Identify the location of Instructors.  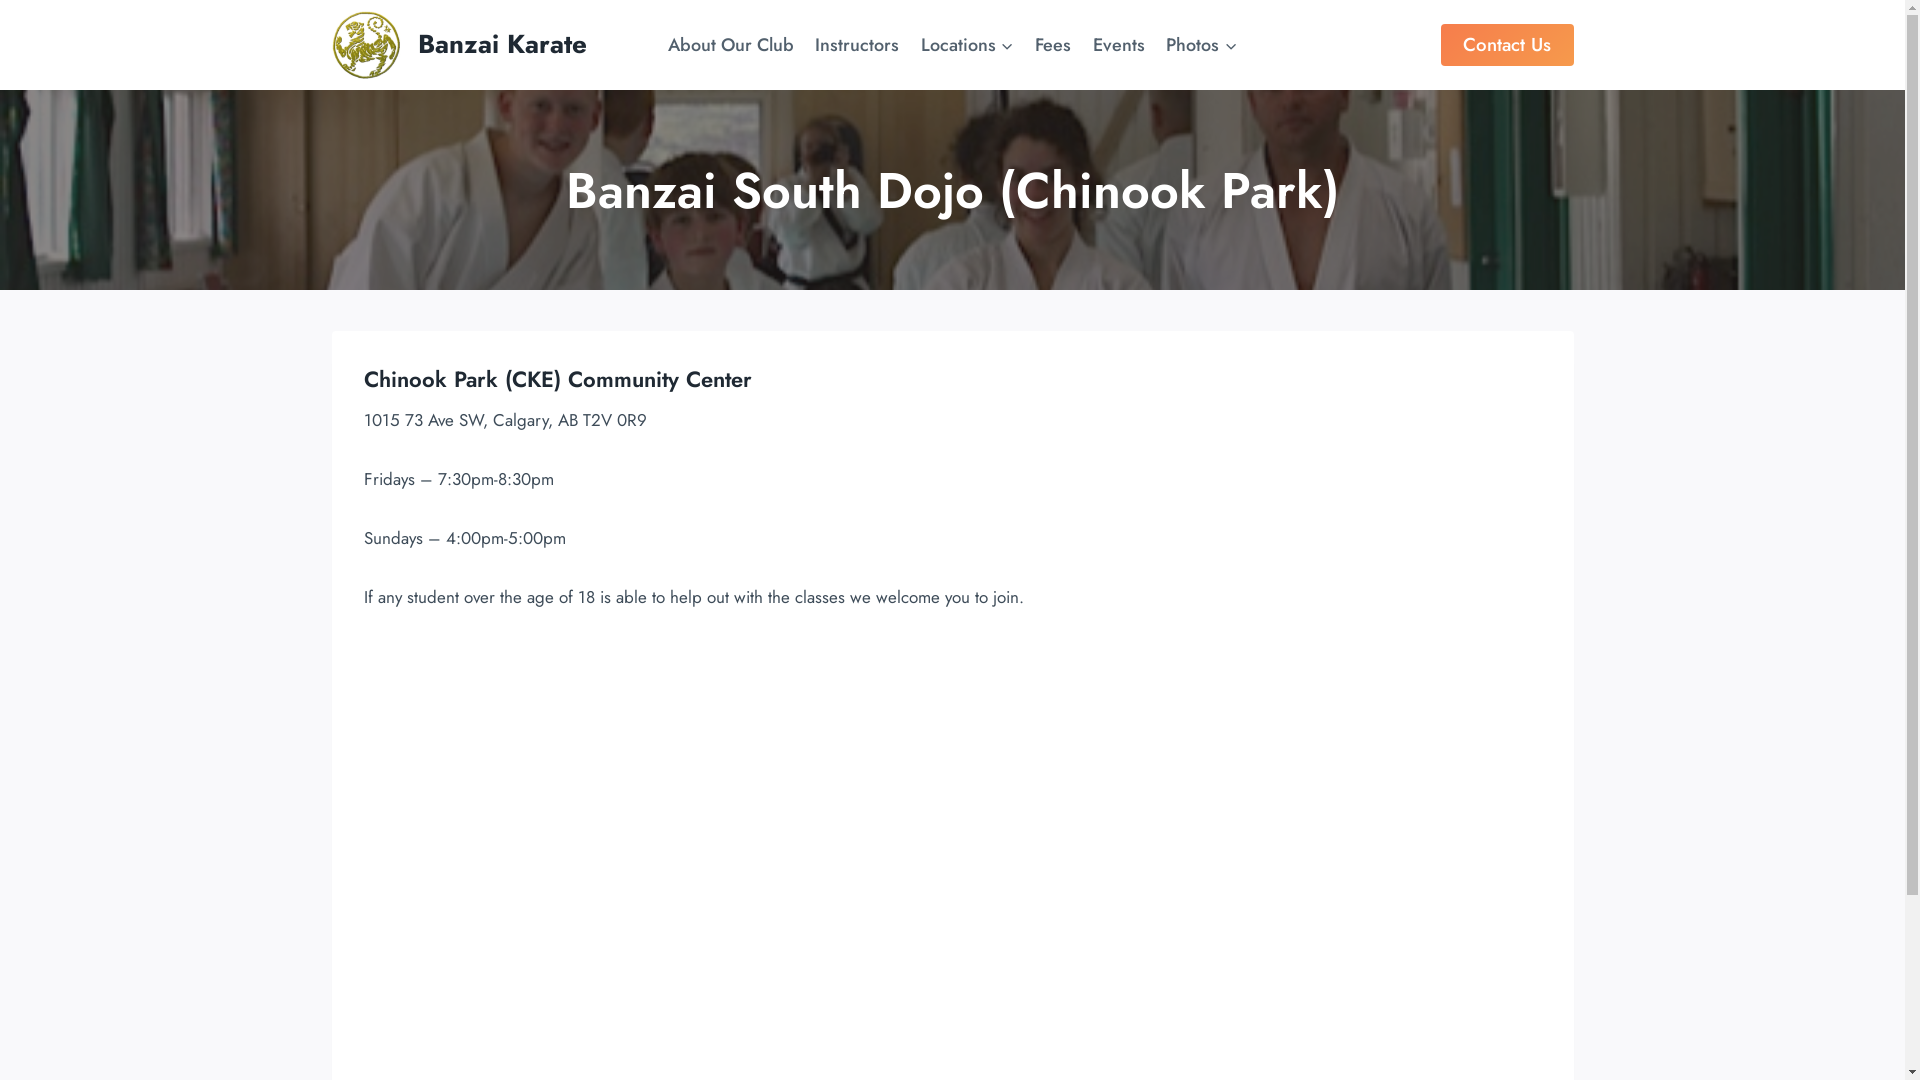
(857, 45).